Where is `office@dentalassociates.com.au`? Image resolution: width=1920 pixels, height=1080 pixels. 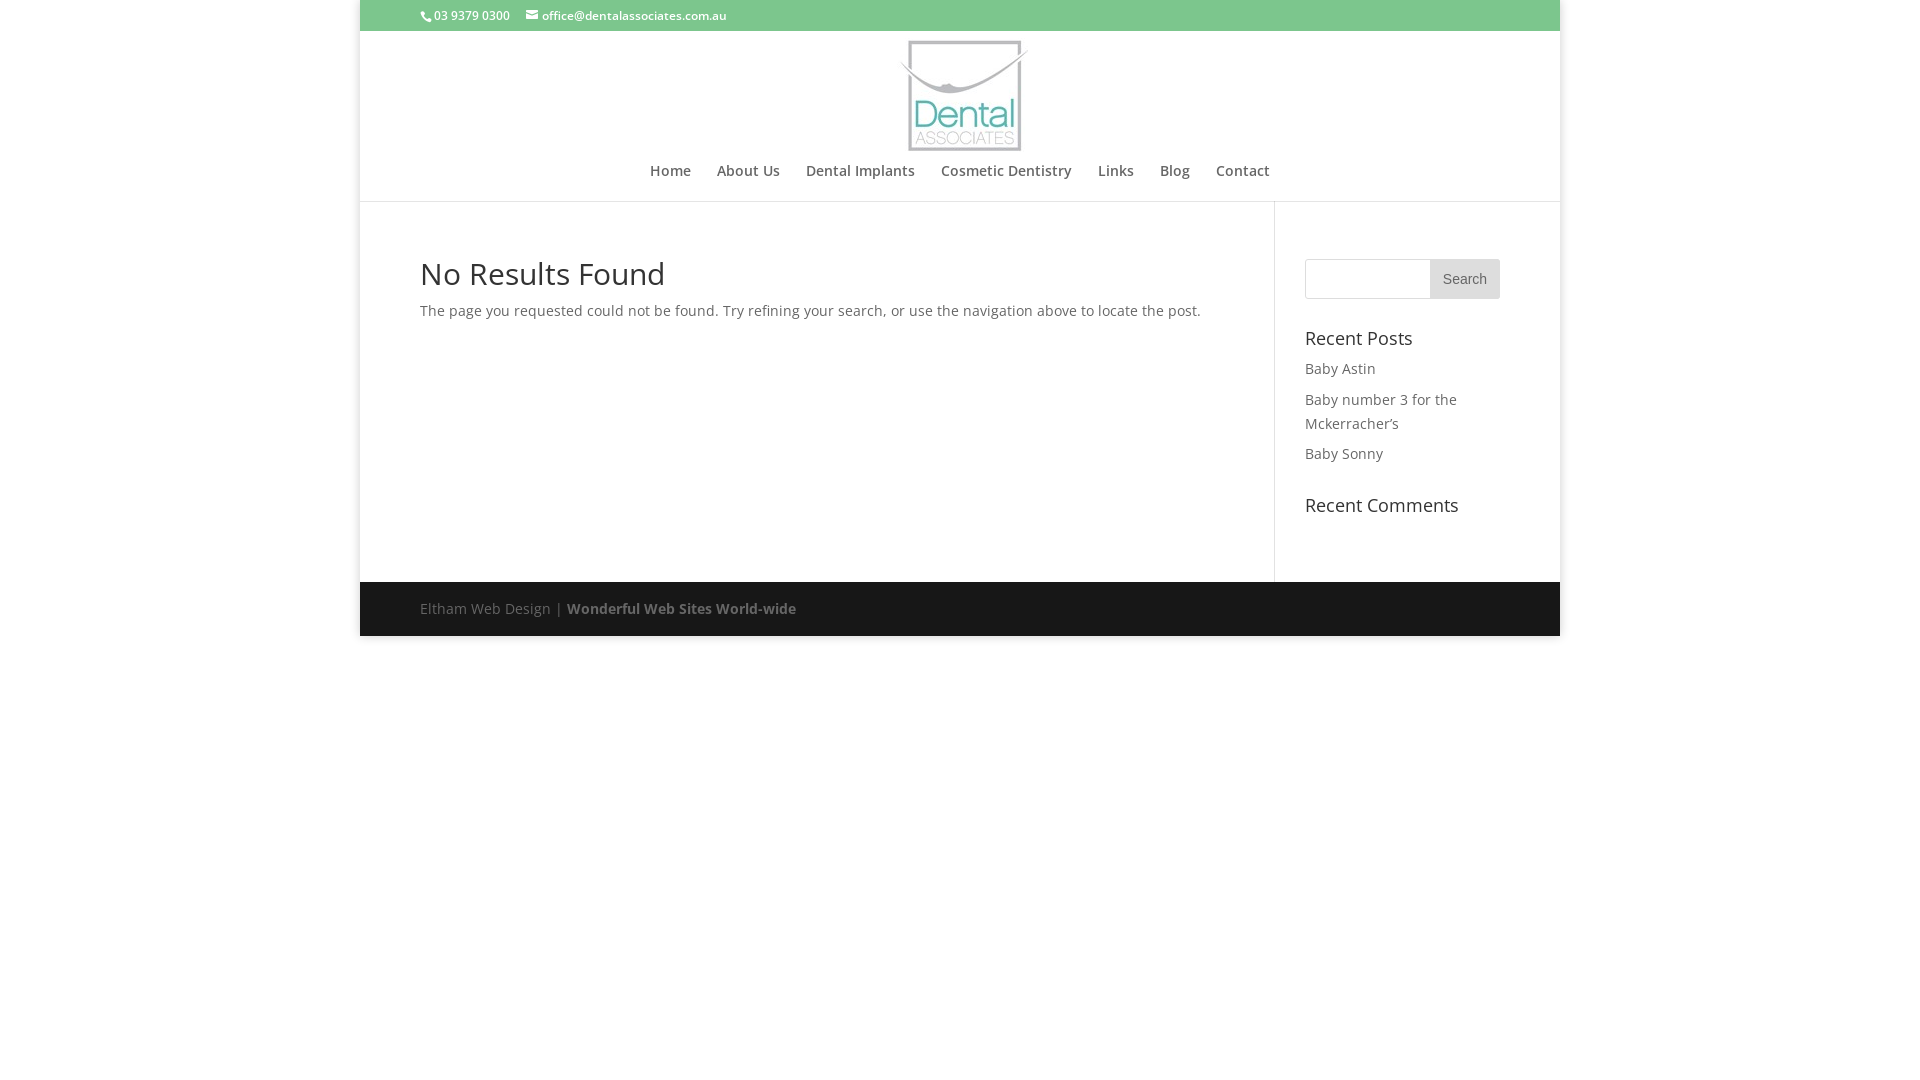 office@dentalassociates.com.au is located at coordinates (626, 16).